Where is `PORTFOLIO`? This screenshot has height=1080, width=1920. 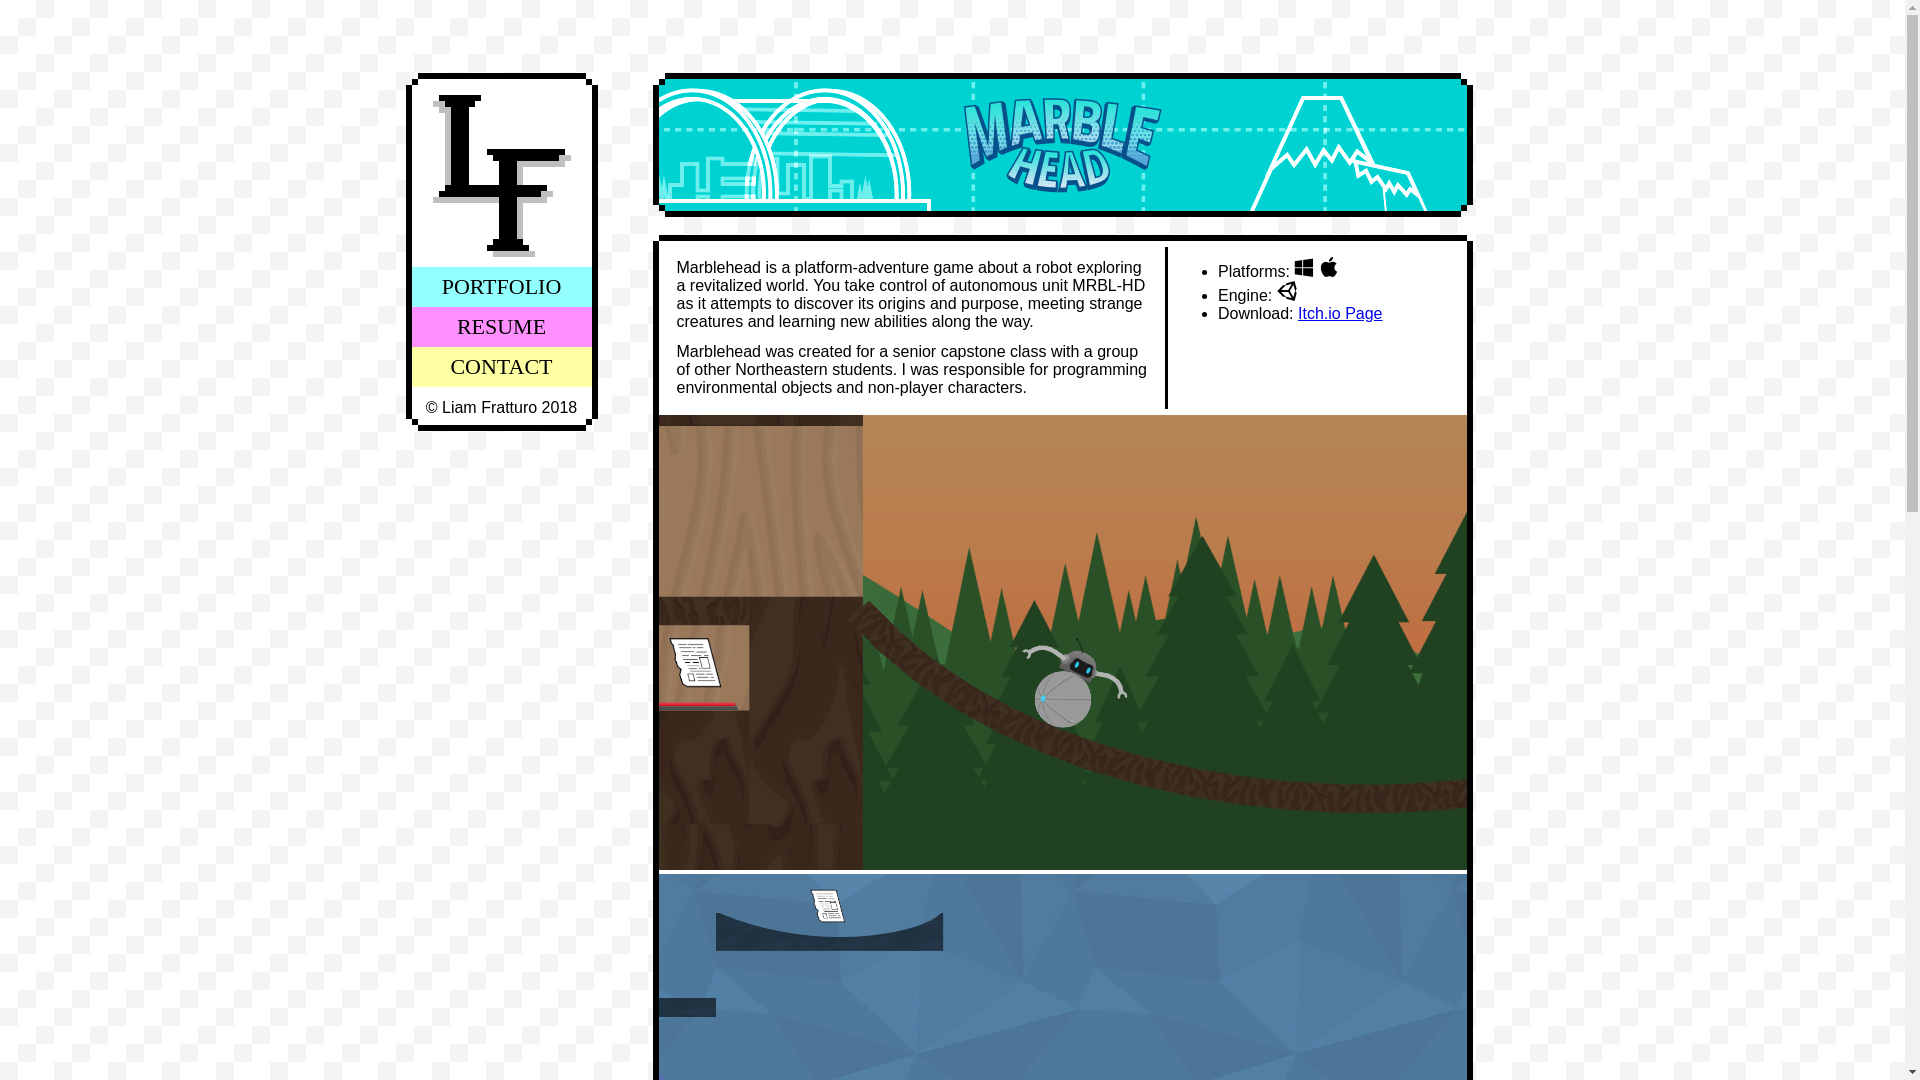 PORTFOLIO is located at coordinates (502, 286).